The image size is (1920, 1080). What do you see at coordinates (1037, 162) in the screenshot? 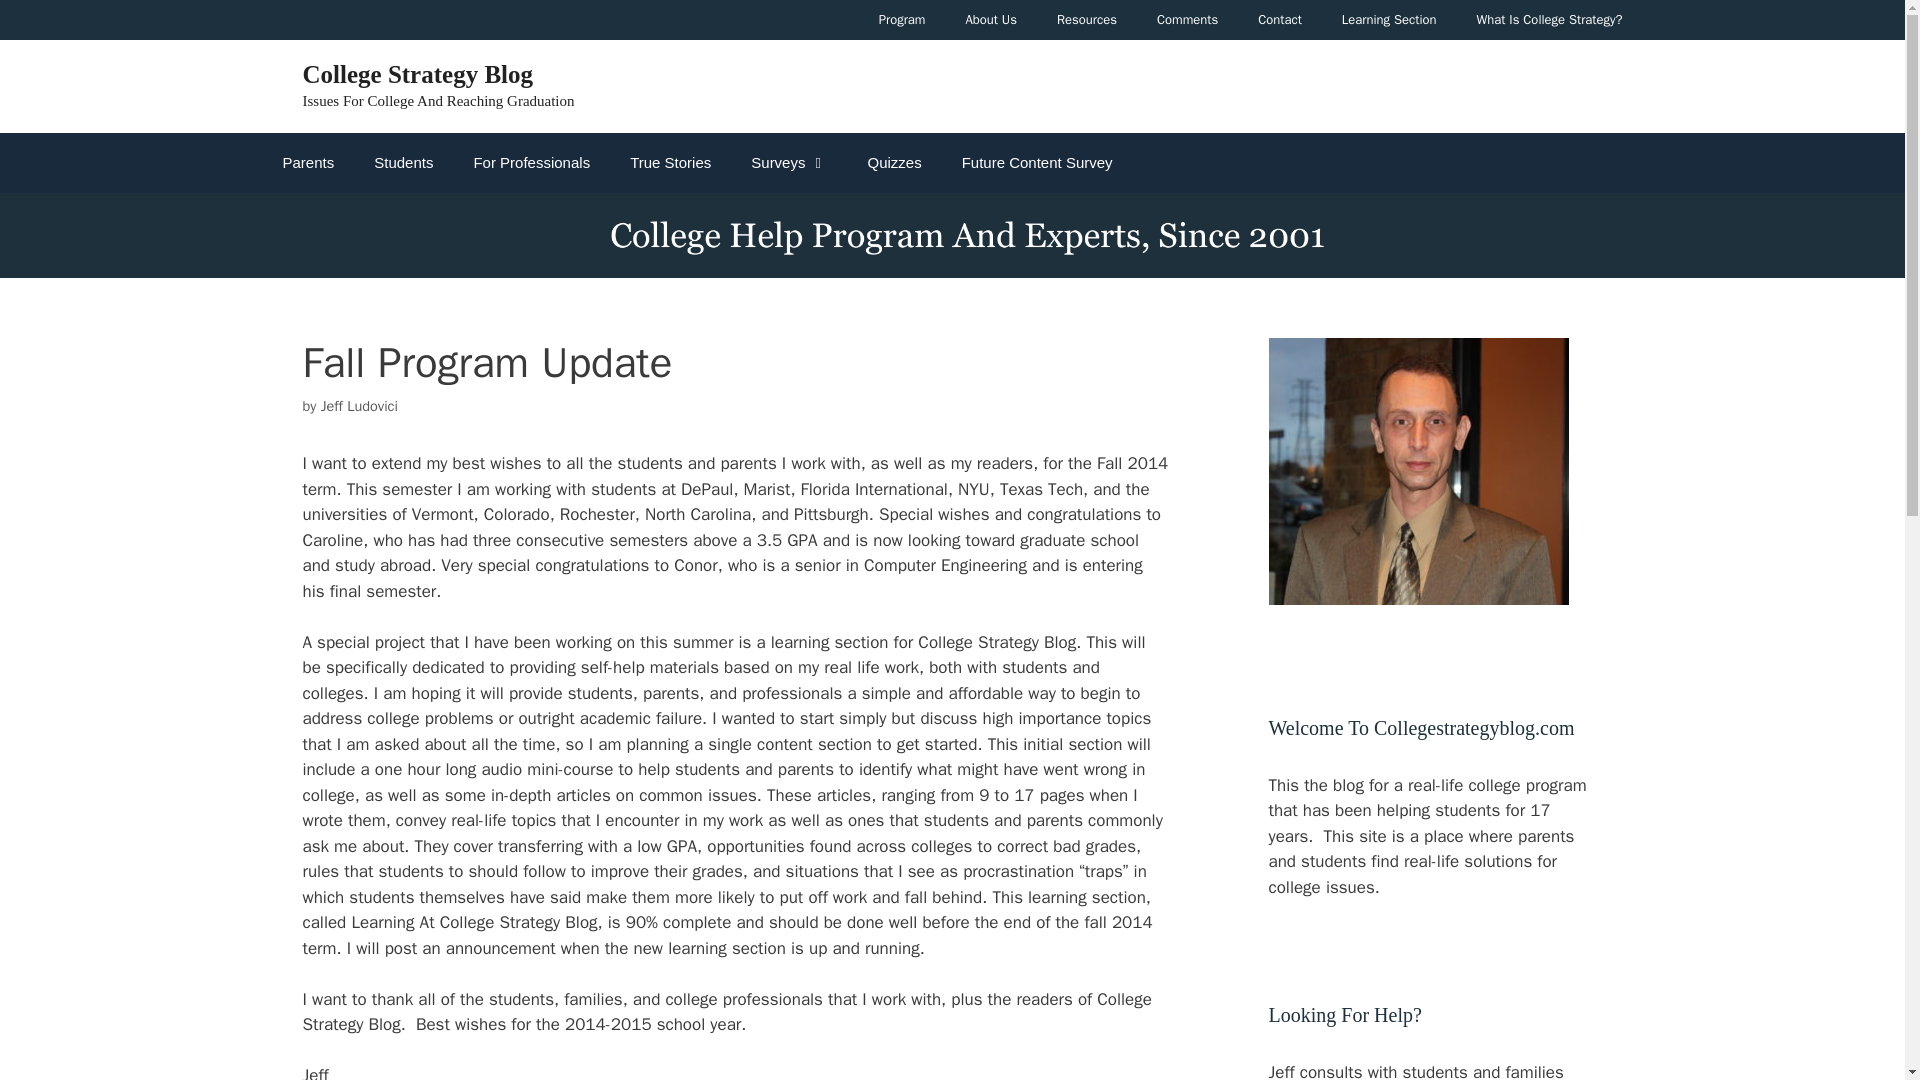
I see `Future Content Survey` at bounding box center [1037, 162].